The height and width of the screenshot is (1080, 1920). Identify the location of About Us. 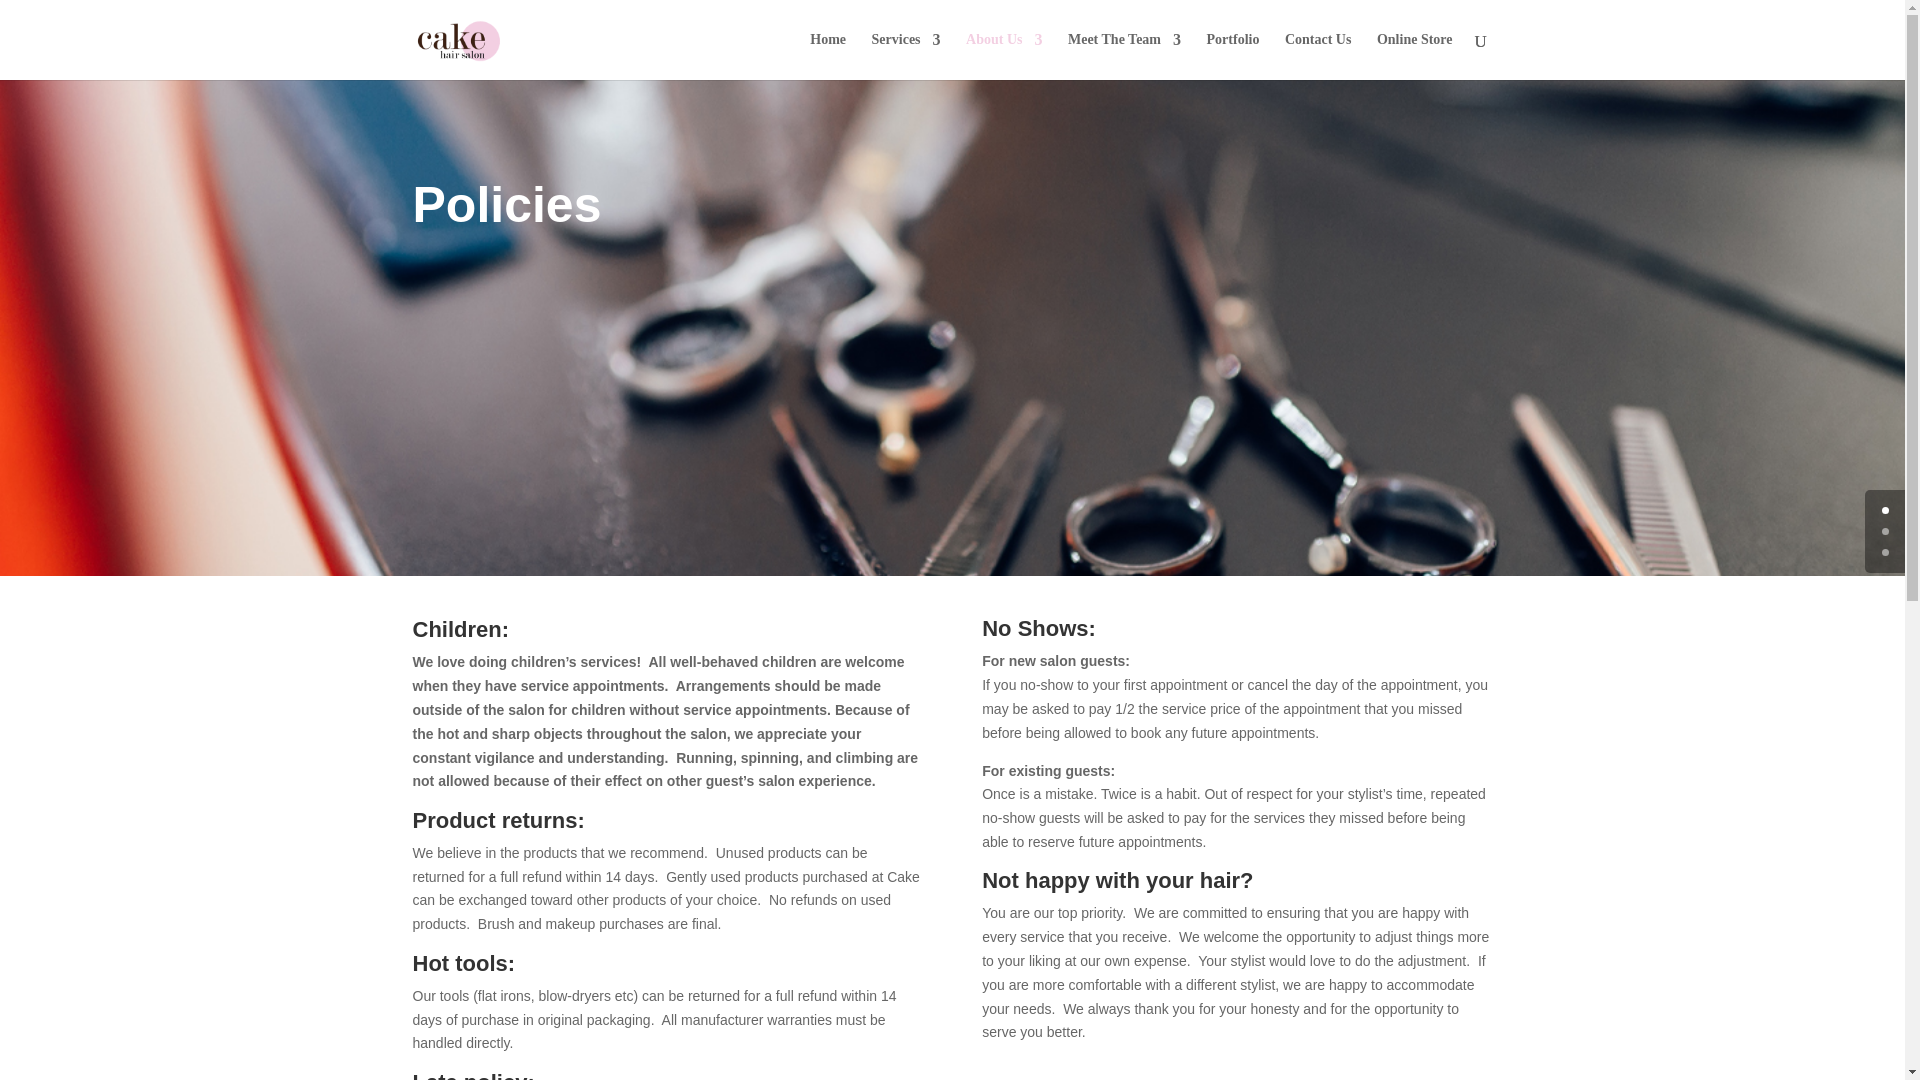
(1004, 56).